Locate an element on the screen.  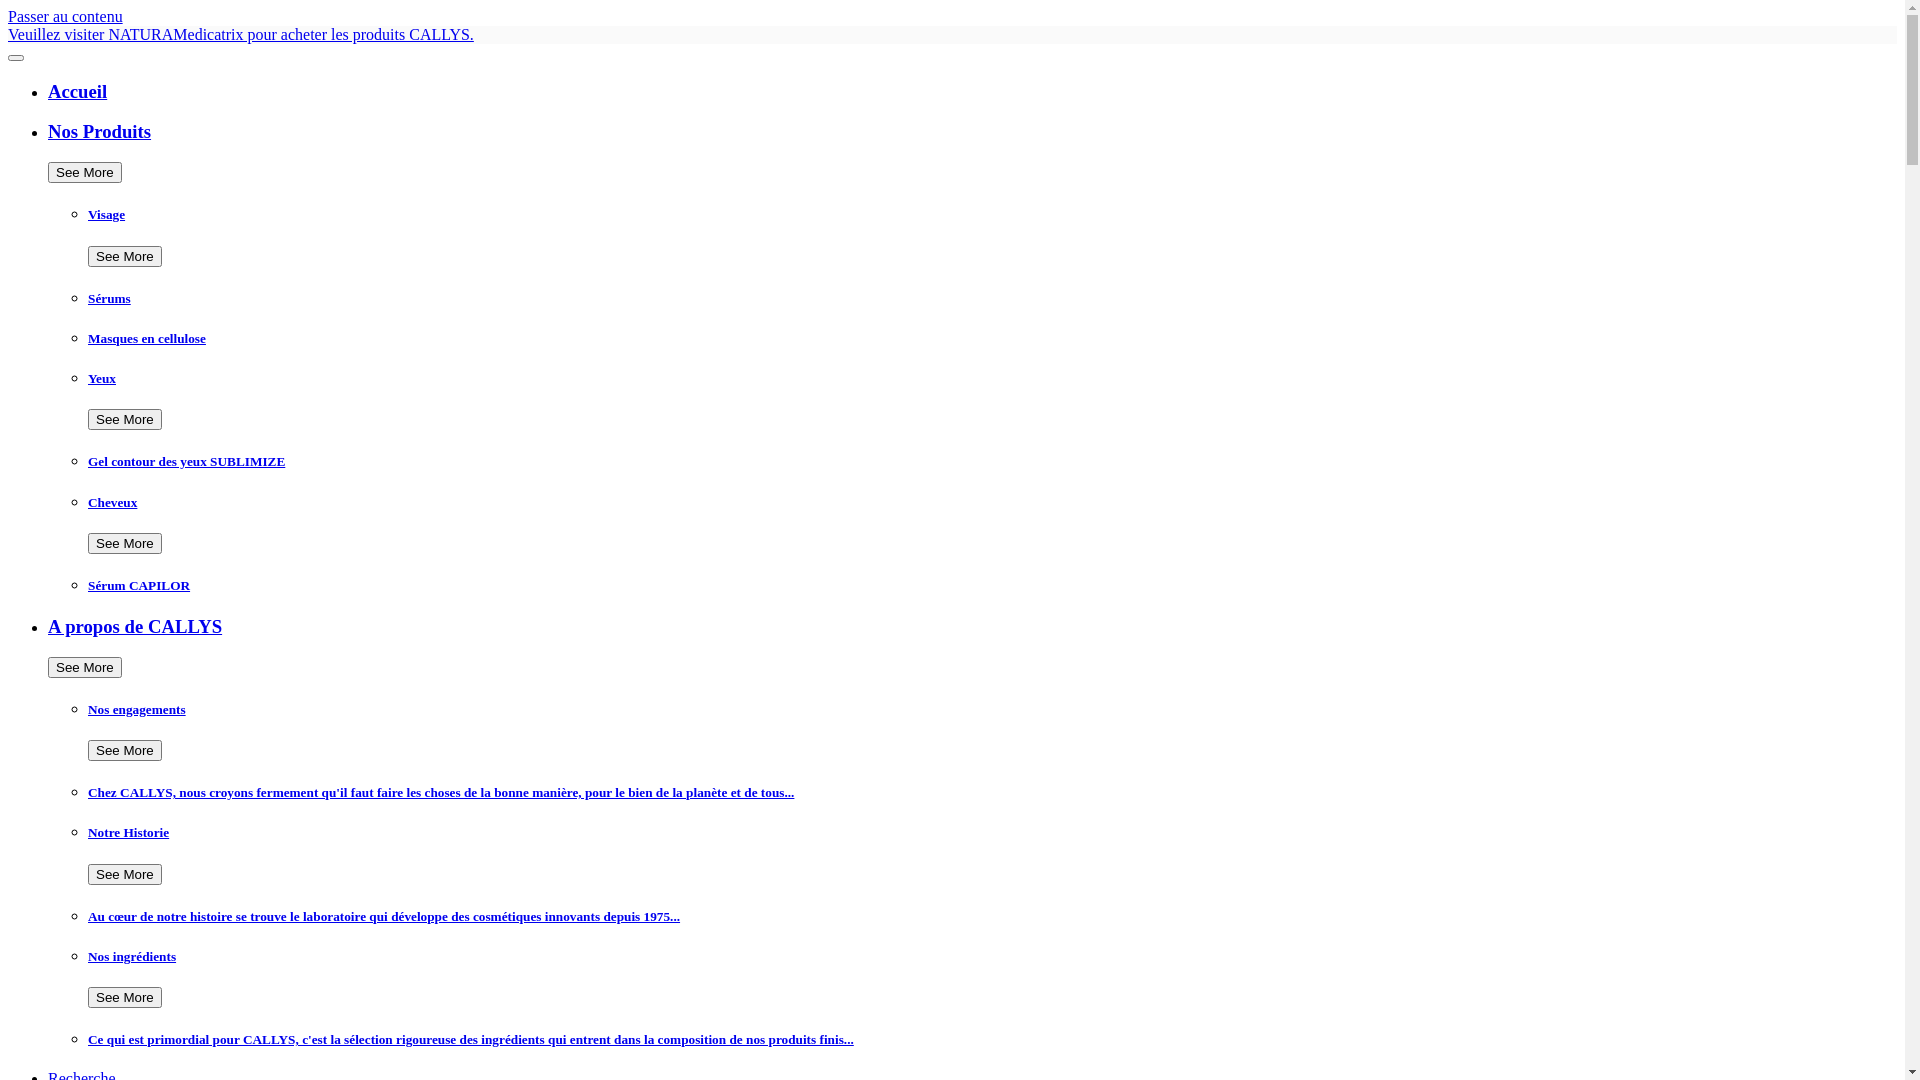
Yeux is located at coordinates (992, 379).